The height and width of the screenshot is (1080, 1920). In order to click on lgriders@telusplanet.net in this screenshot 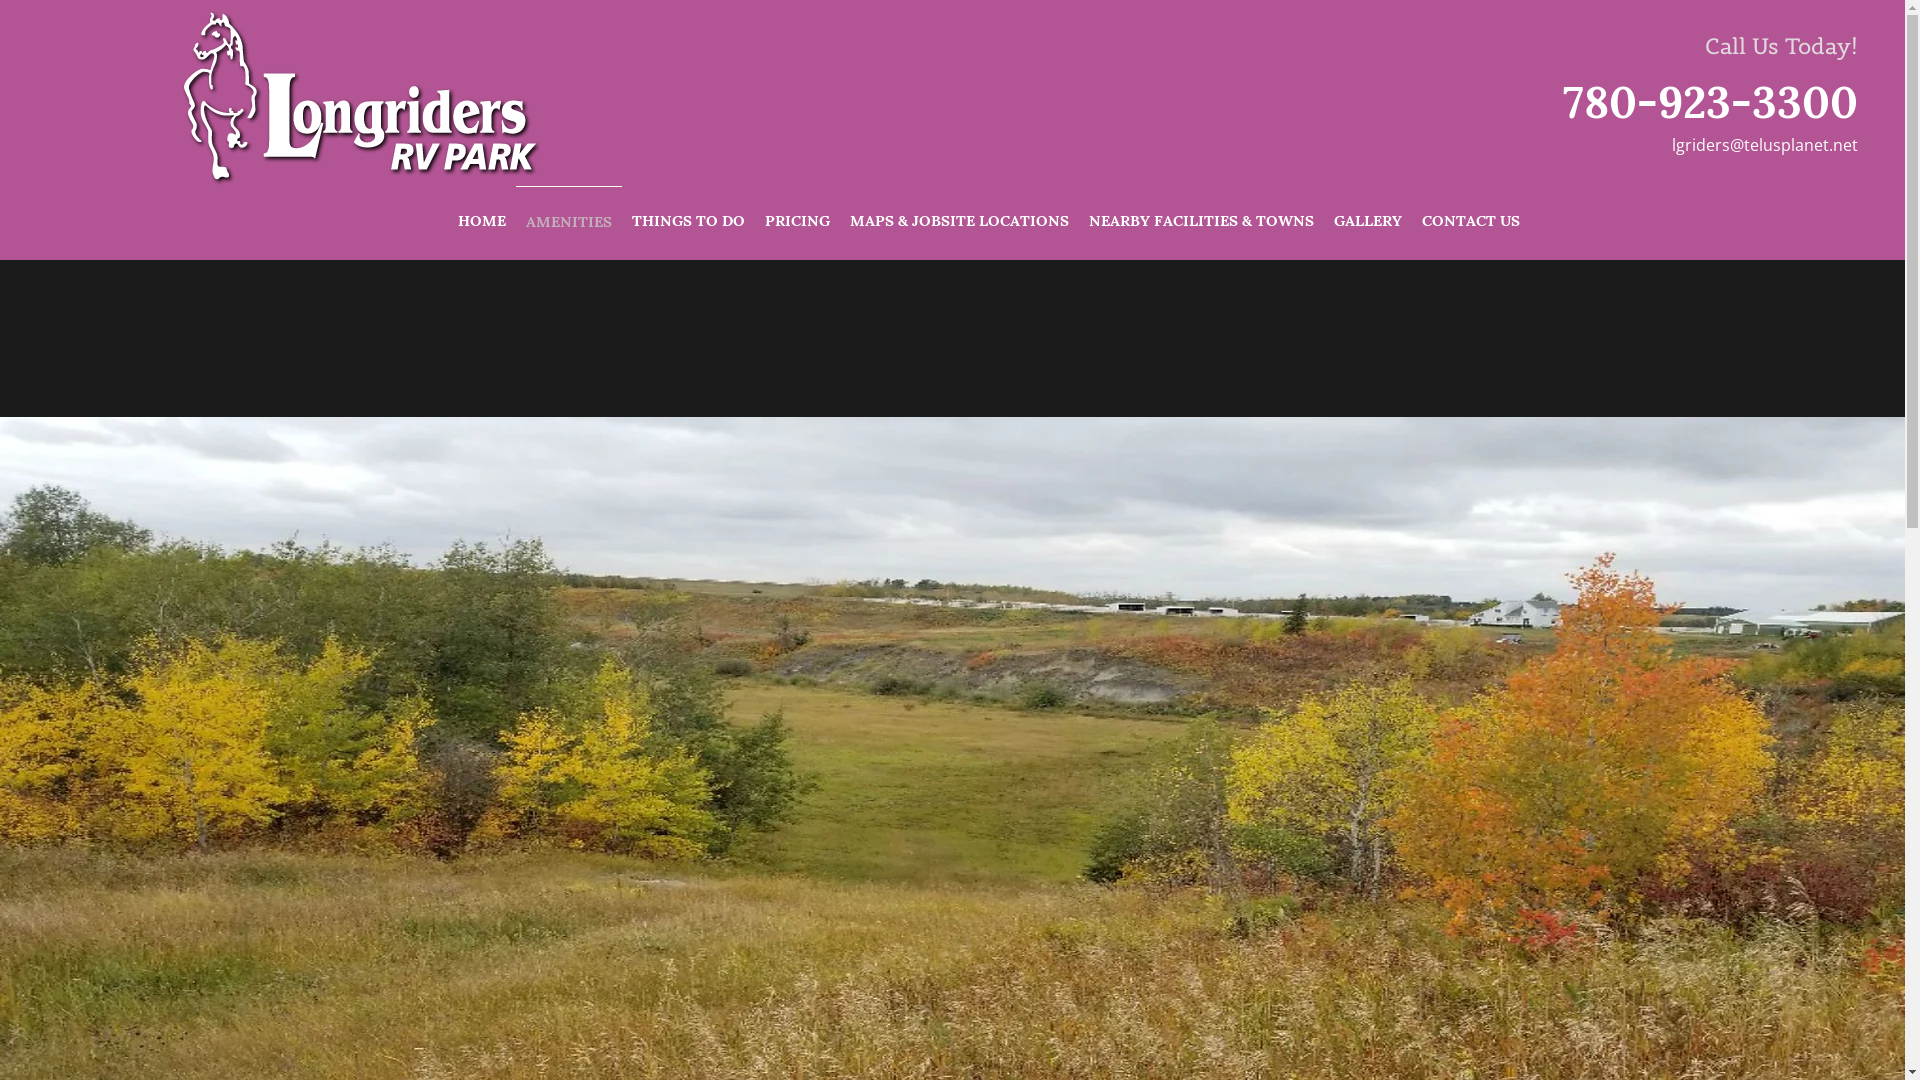, I will do `click(1765, 144)`.